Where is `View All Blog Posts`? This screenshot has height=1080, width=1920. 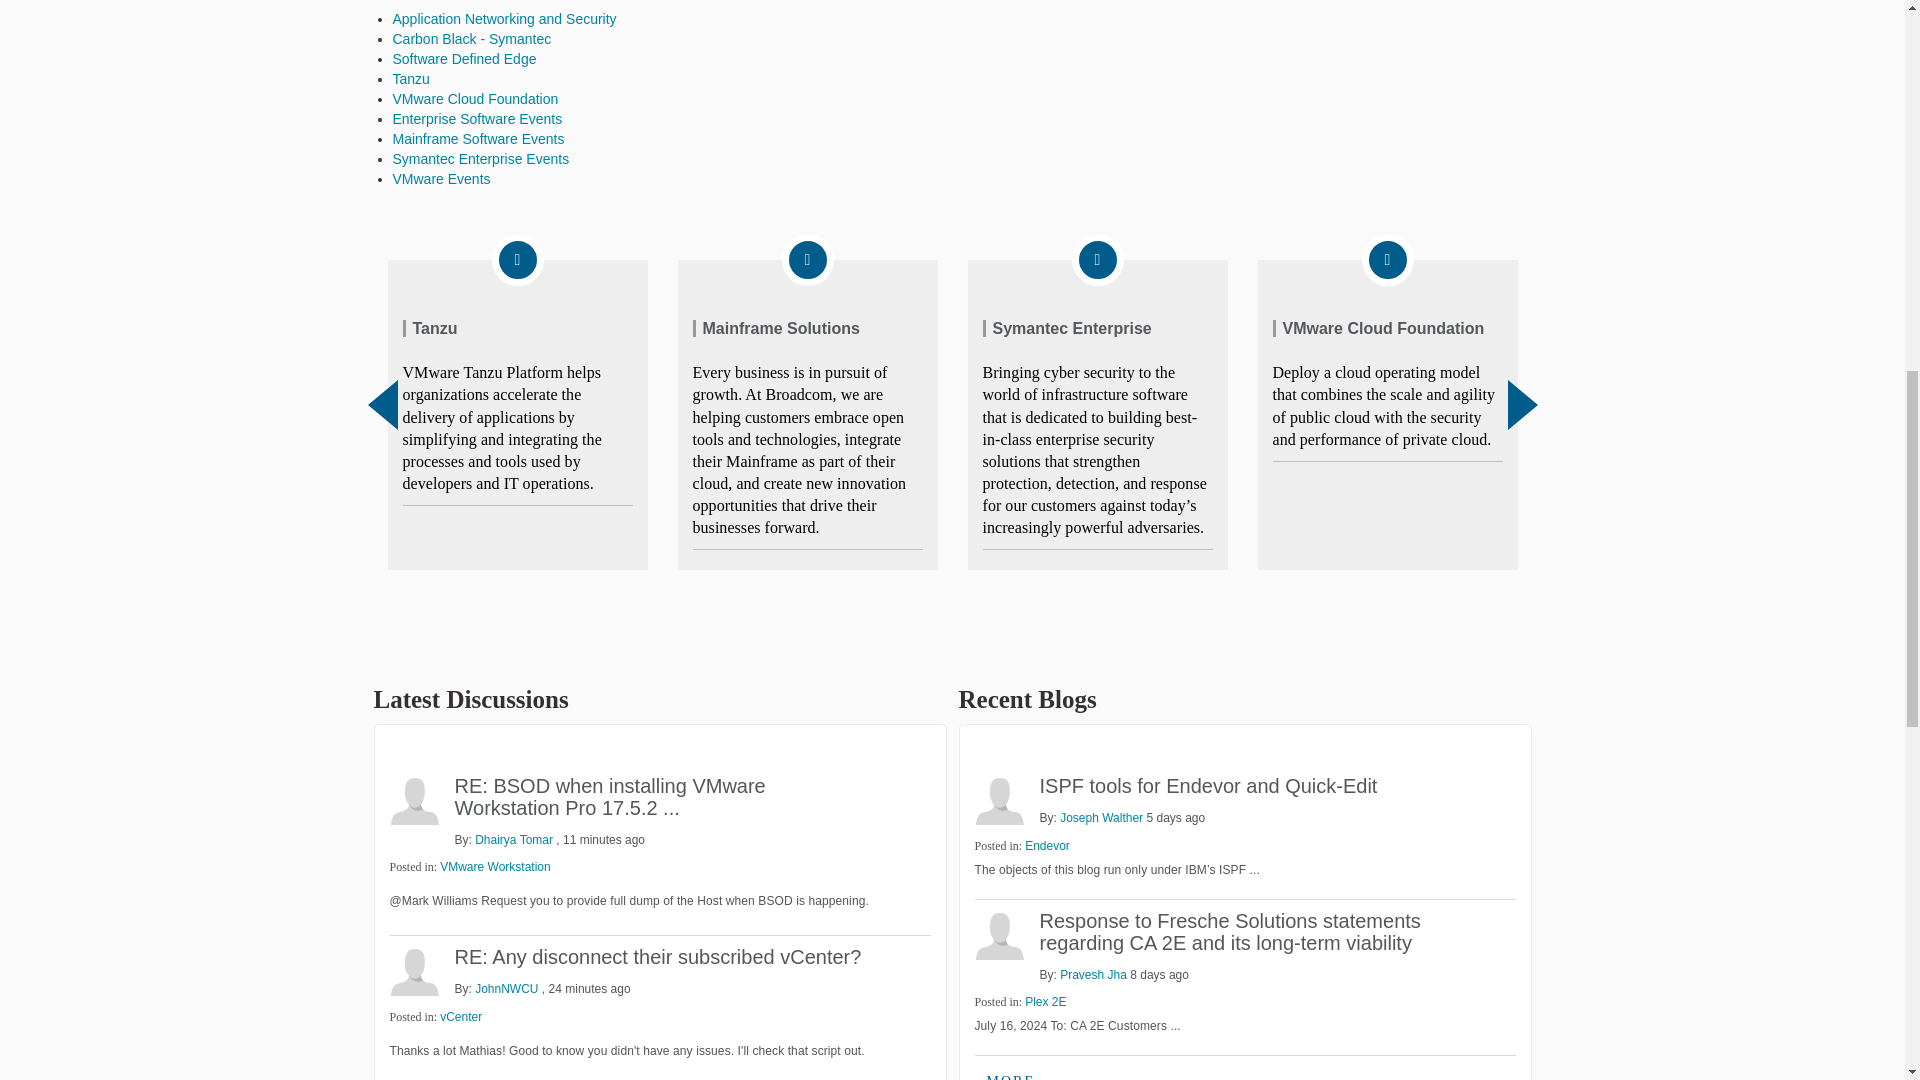
View All Blog Posts is located at coordinates (1010, 1072).